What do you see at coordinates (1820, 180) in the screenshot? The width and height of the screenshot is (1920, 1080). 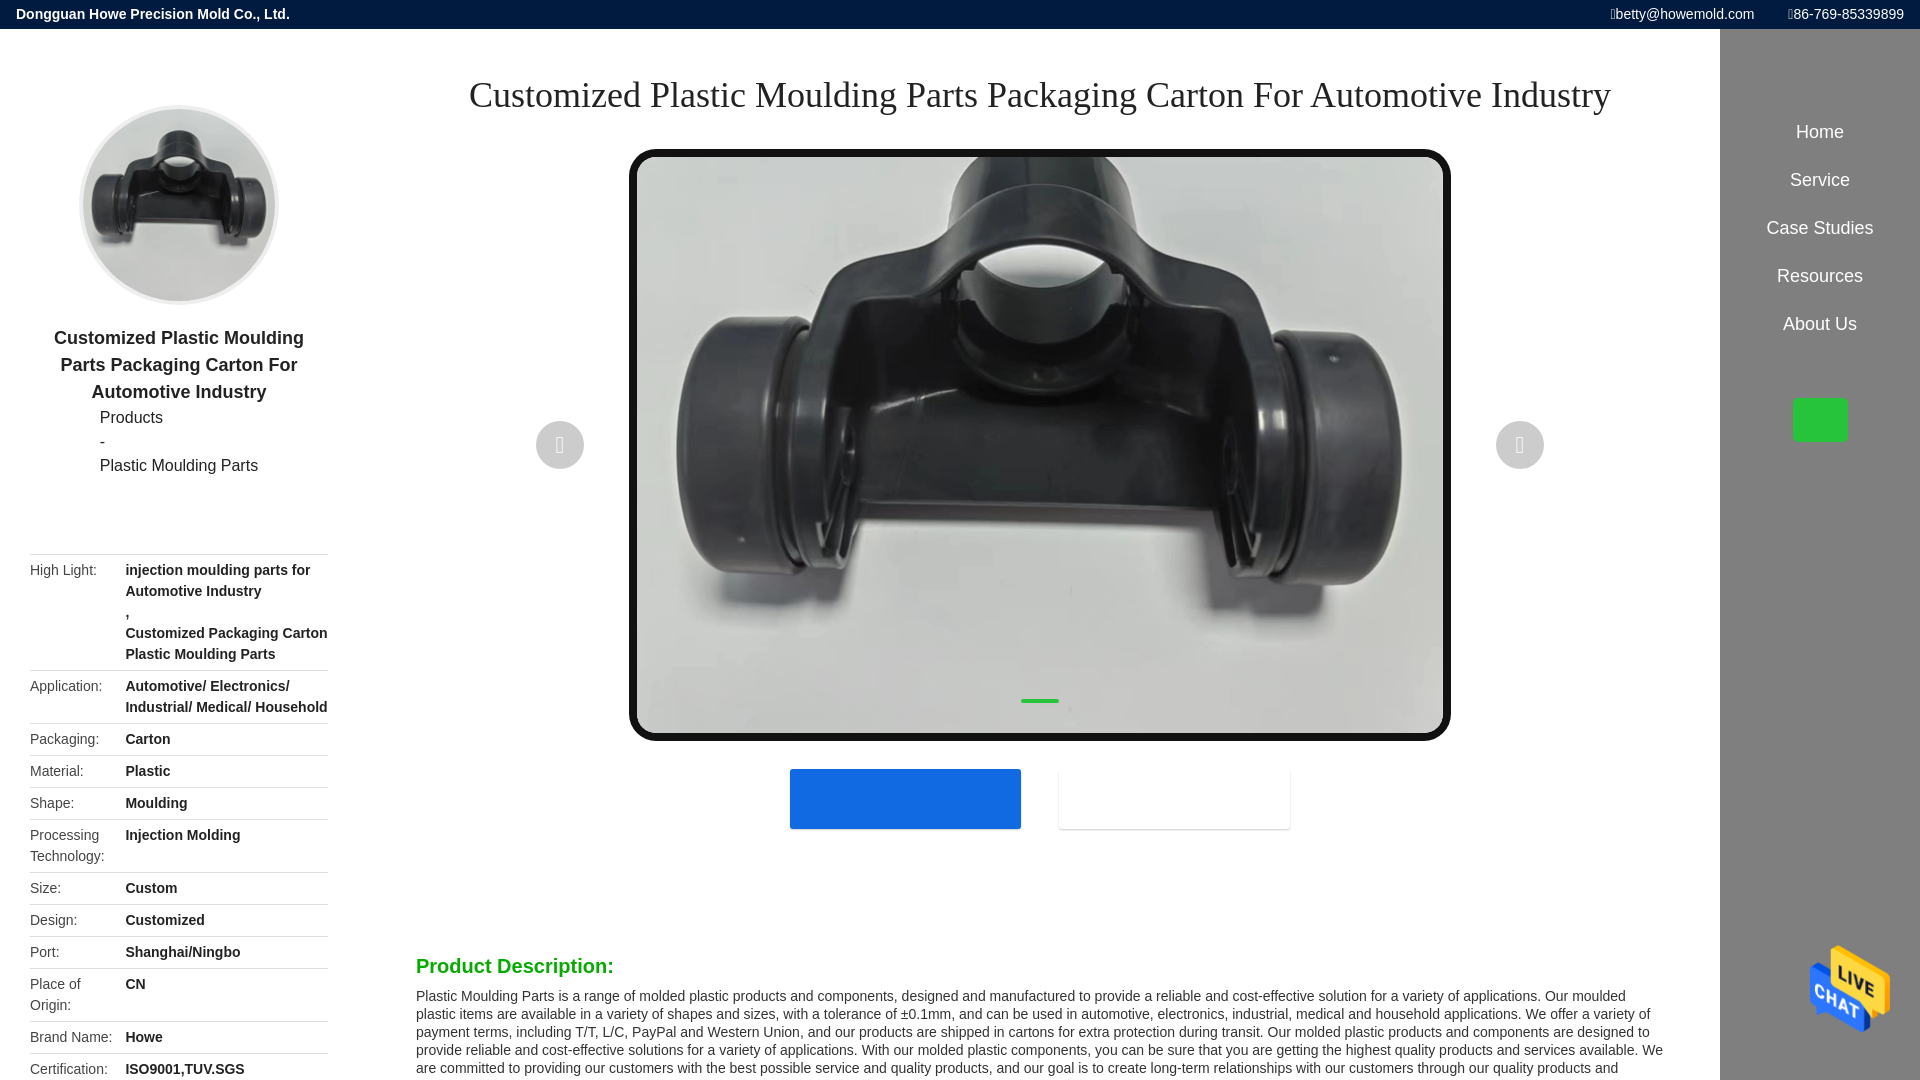 I see `Service` at bounding box center [1820, 180].